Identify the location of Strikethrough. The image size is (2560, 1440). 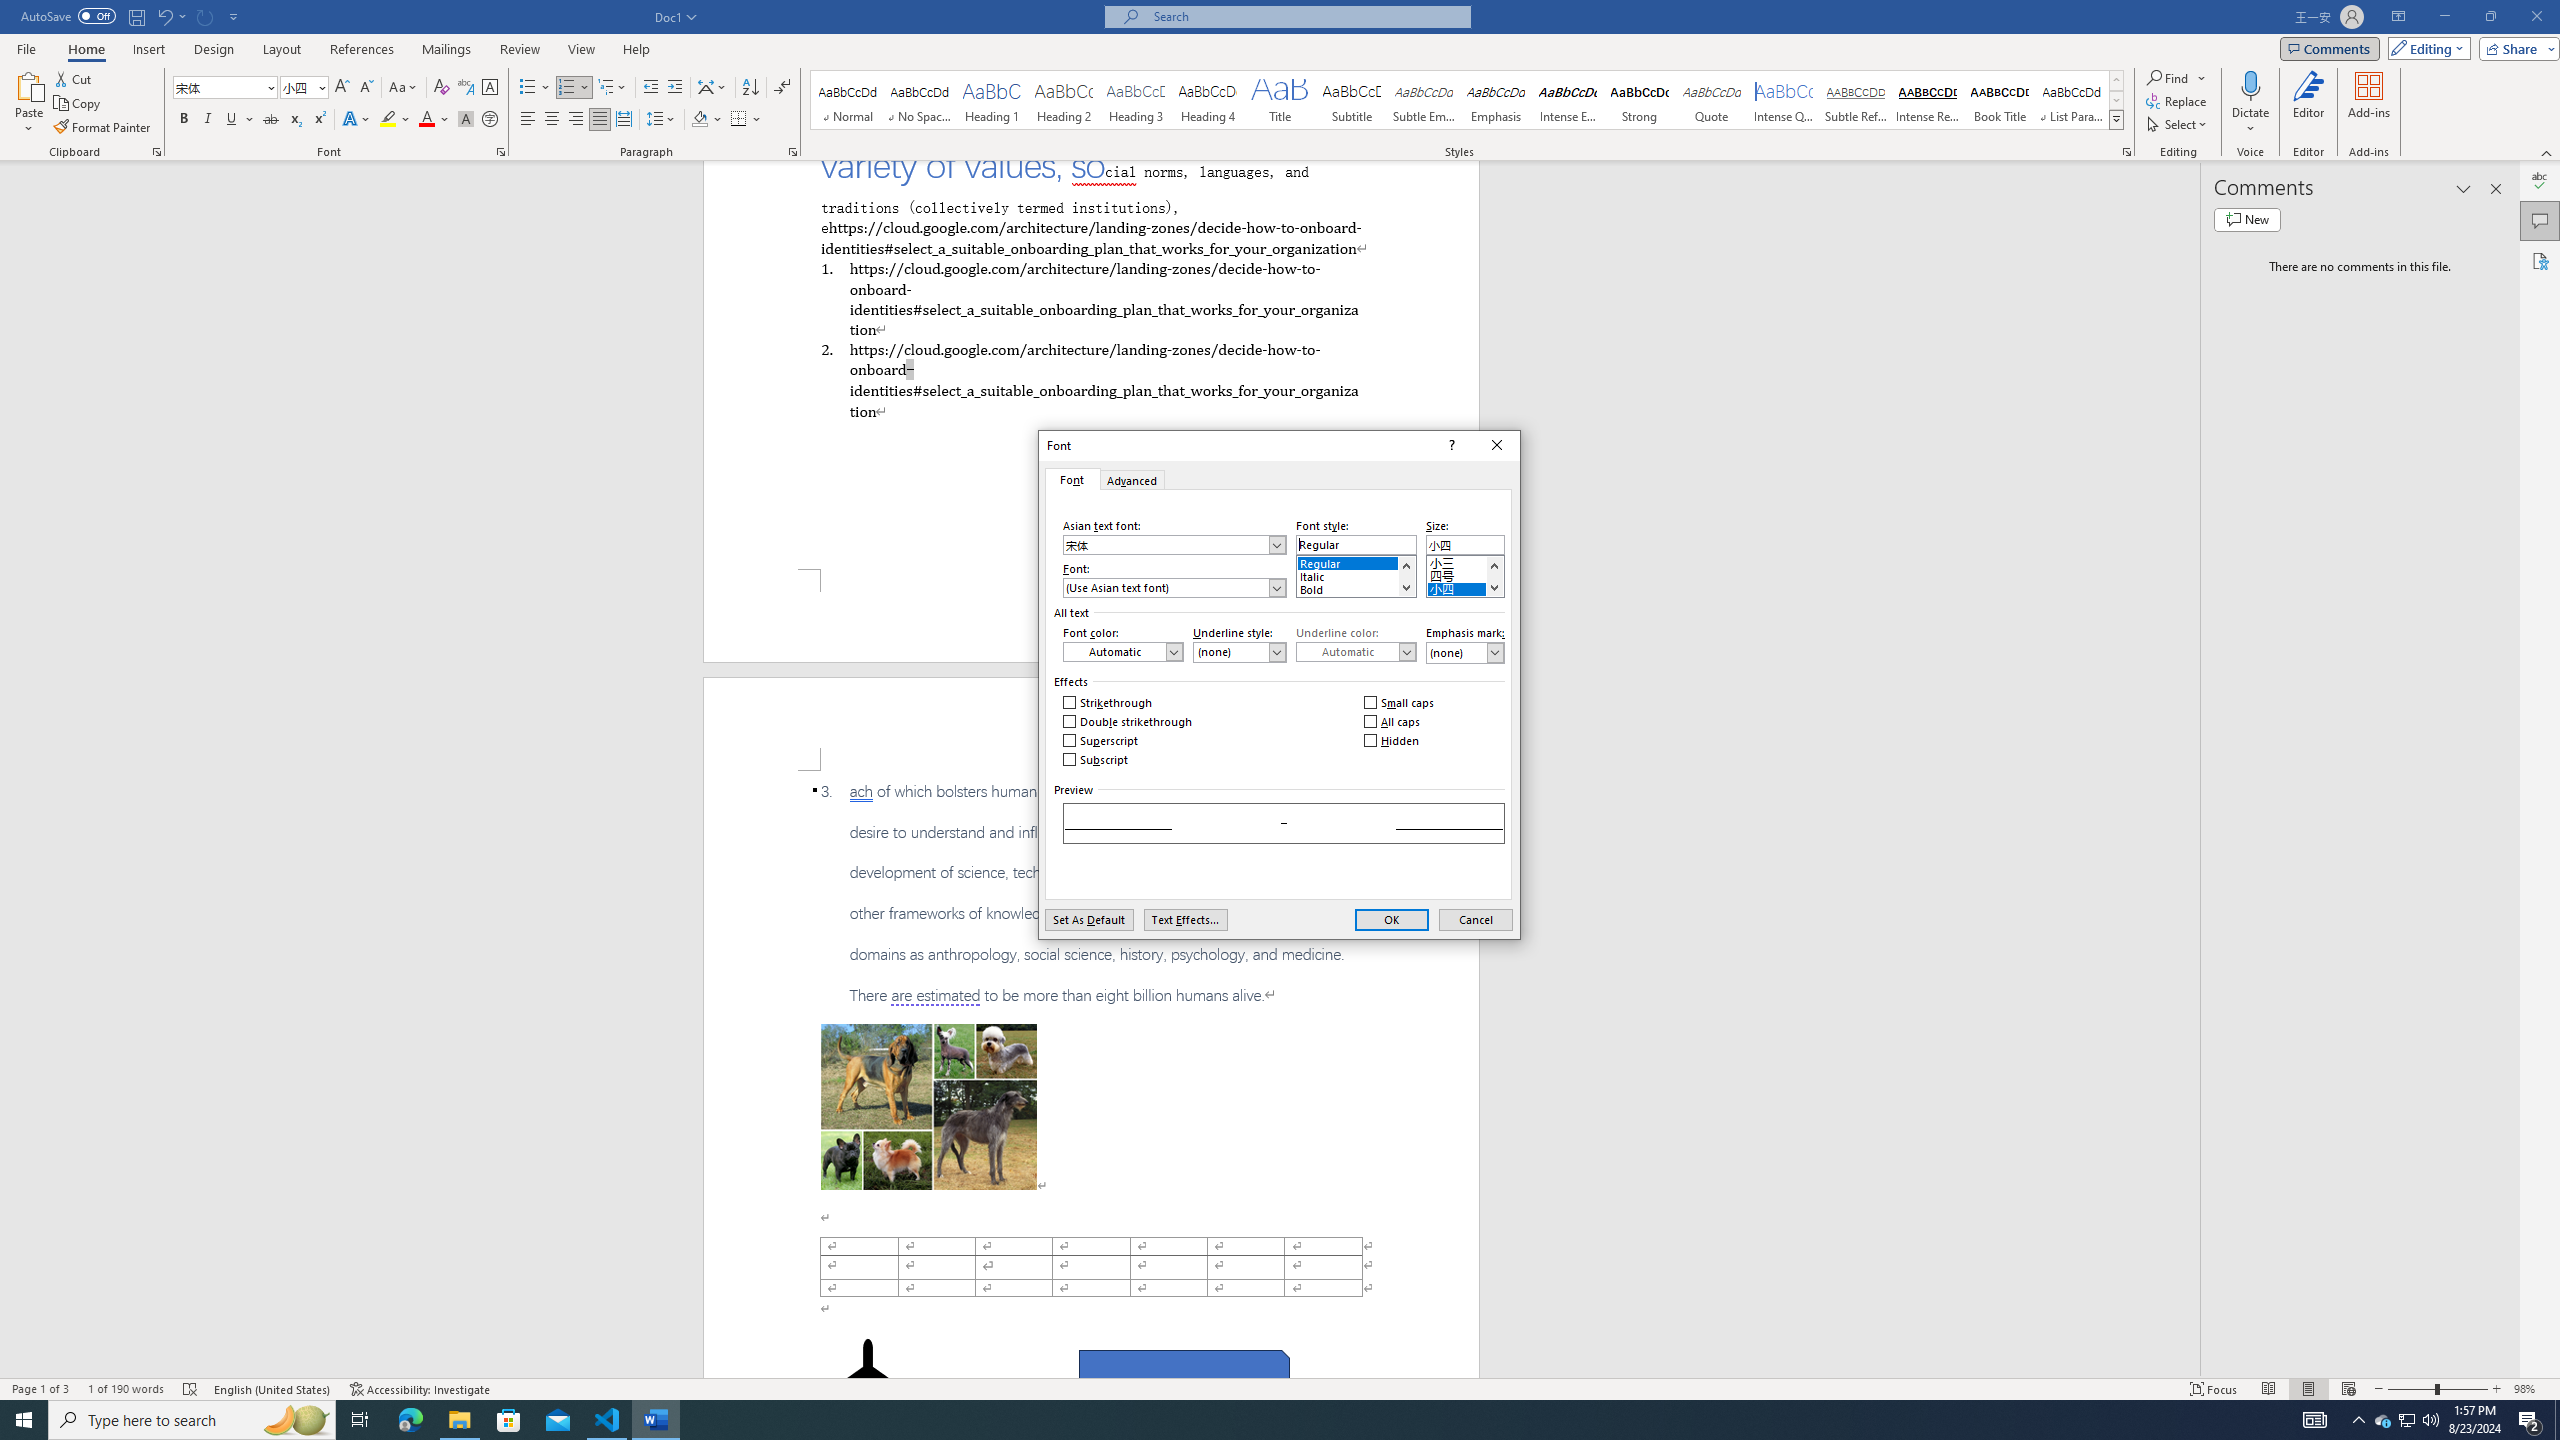
(271, 120).